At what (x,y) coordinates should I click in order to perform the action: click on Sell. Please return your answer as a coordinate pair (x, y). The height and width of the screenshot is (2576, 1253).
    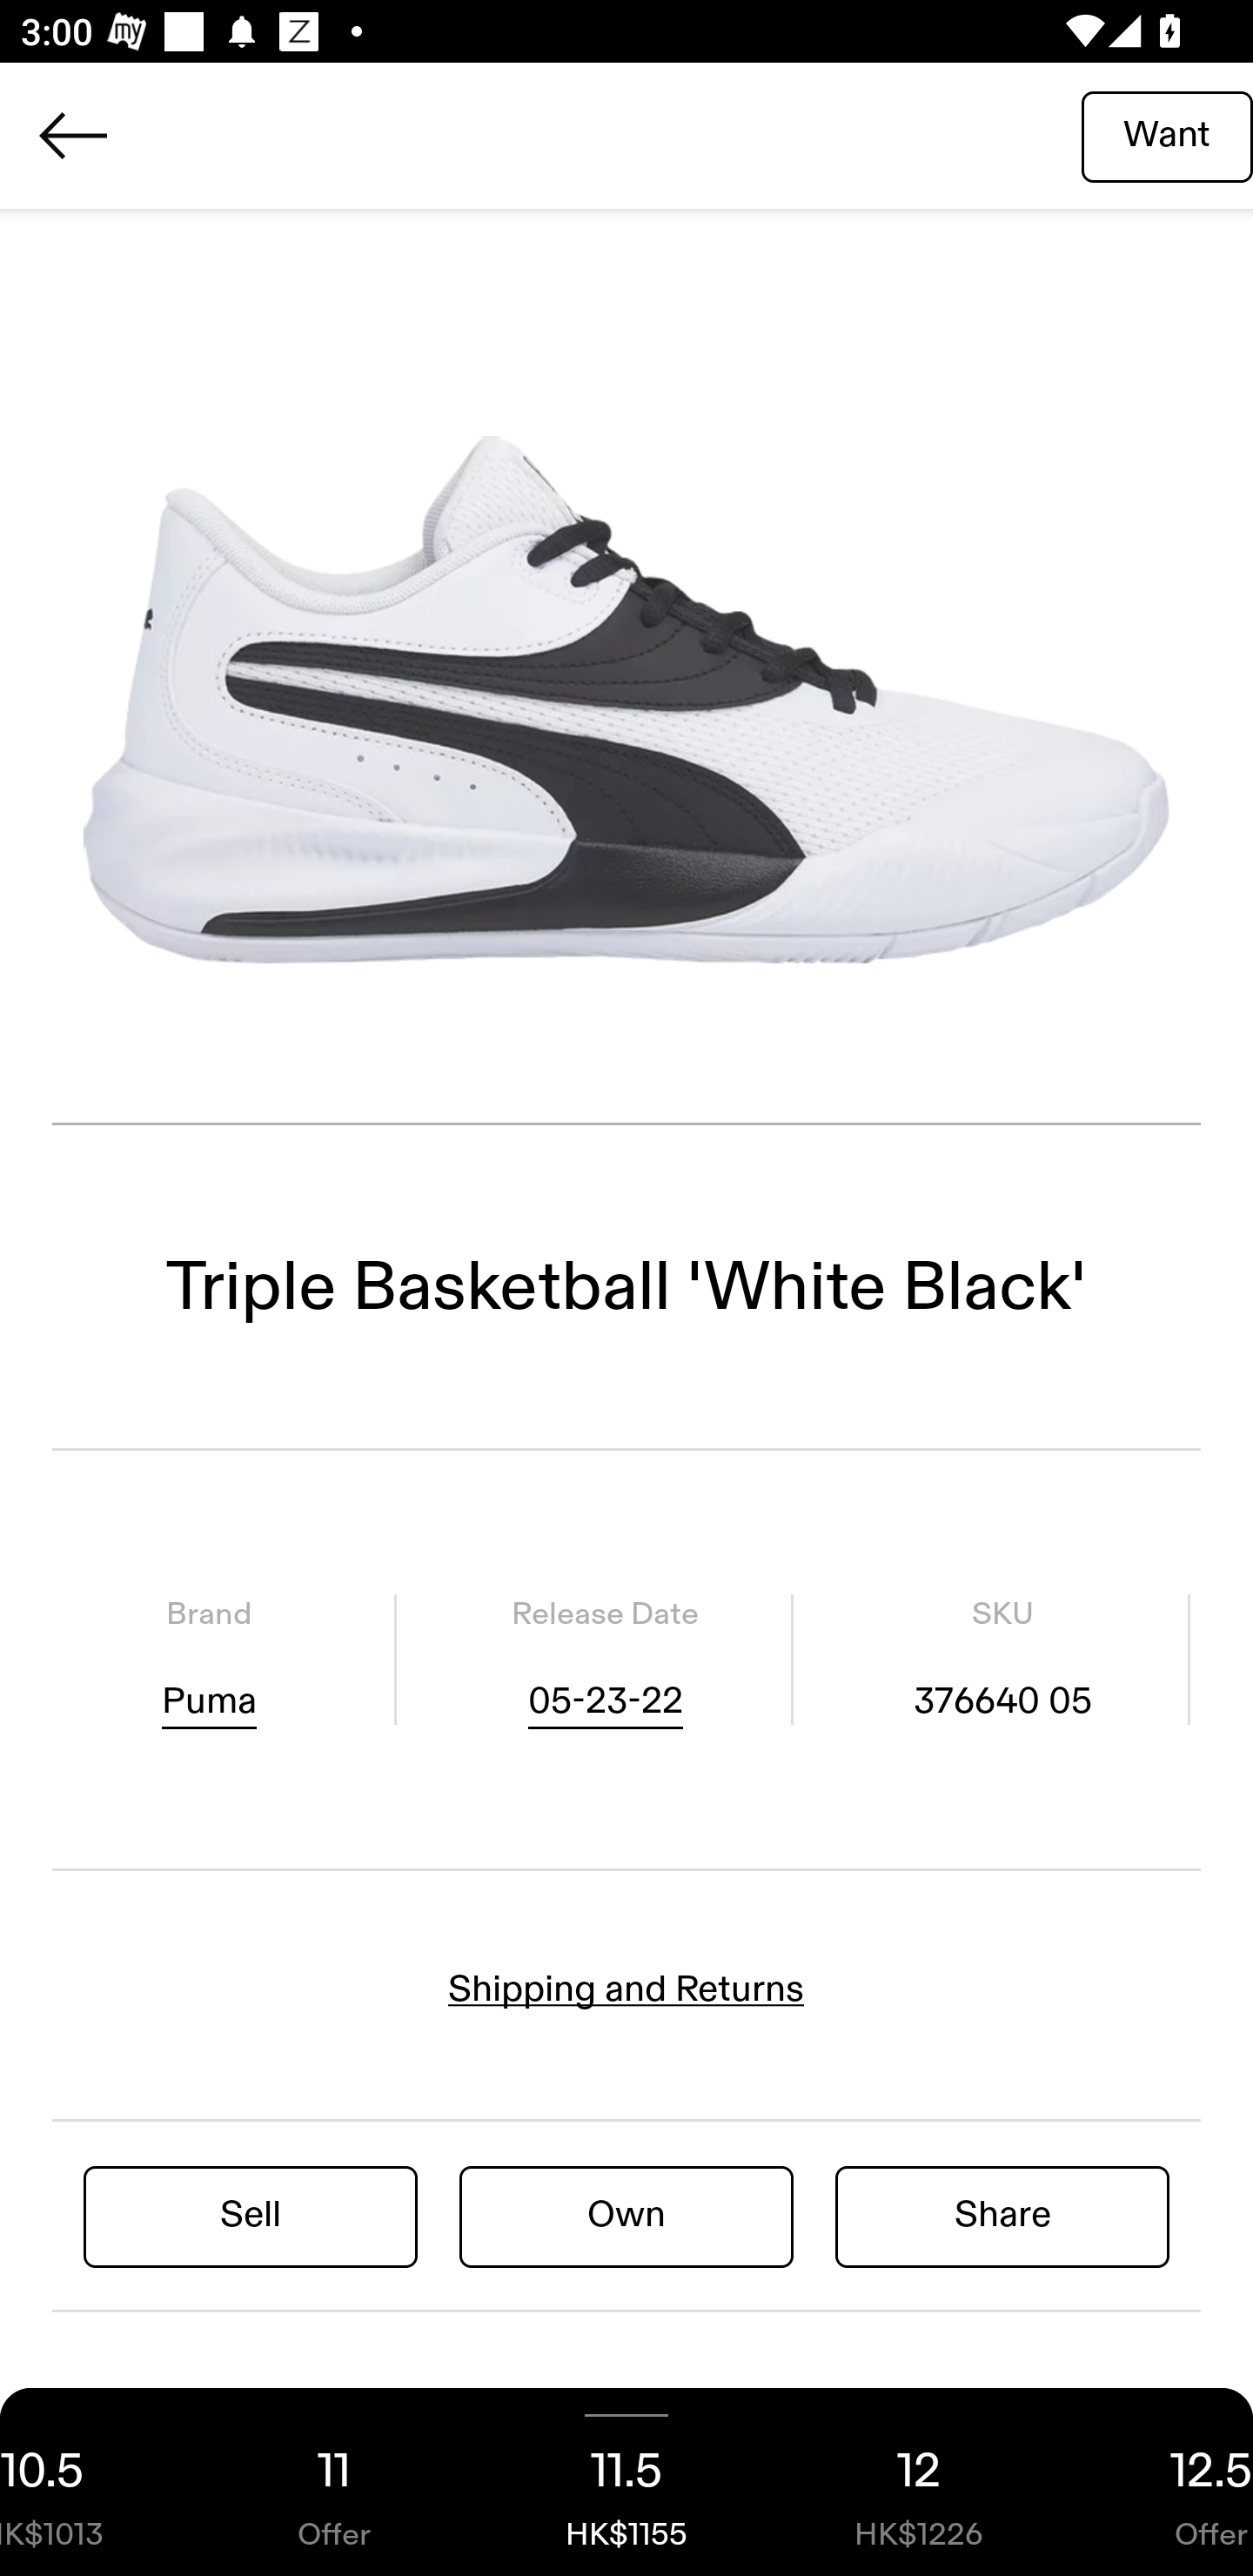
    Looking at the image, I should click on (251, 2215).